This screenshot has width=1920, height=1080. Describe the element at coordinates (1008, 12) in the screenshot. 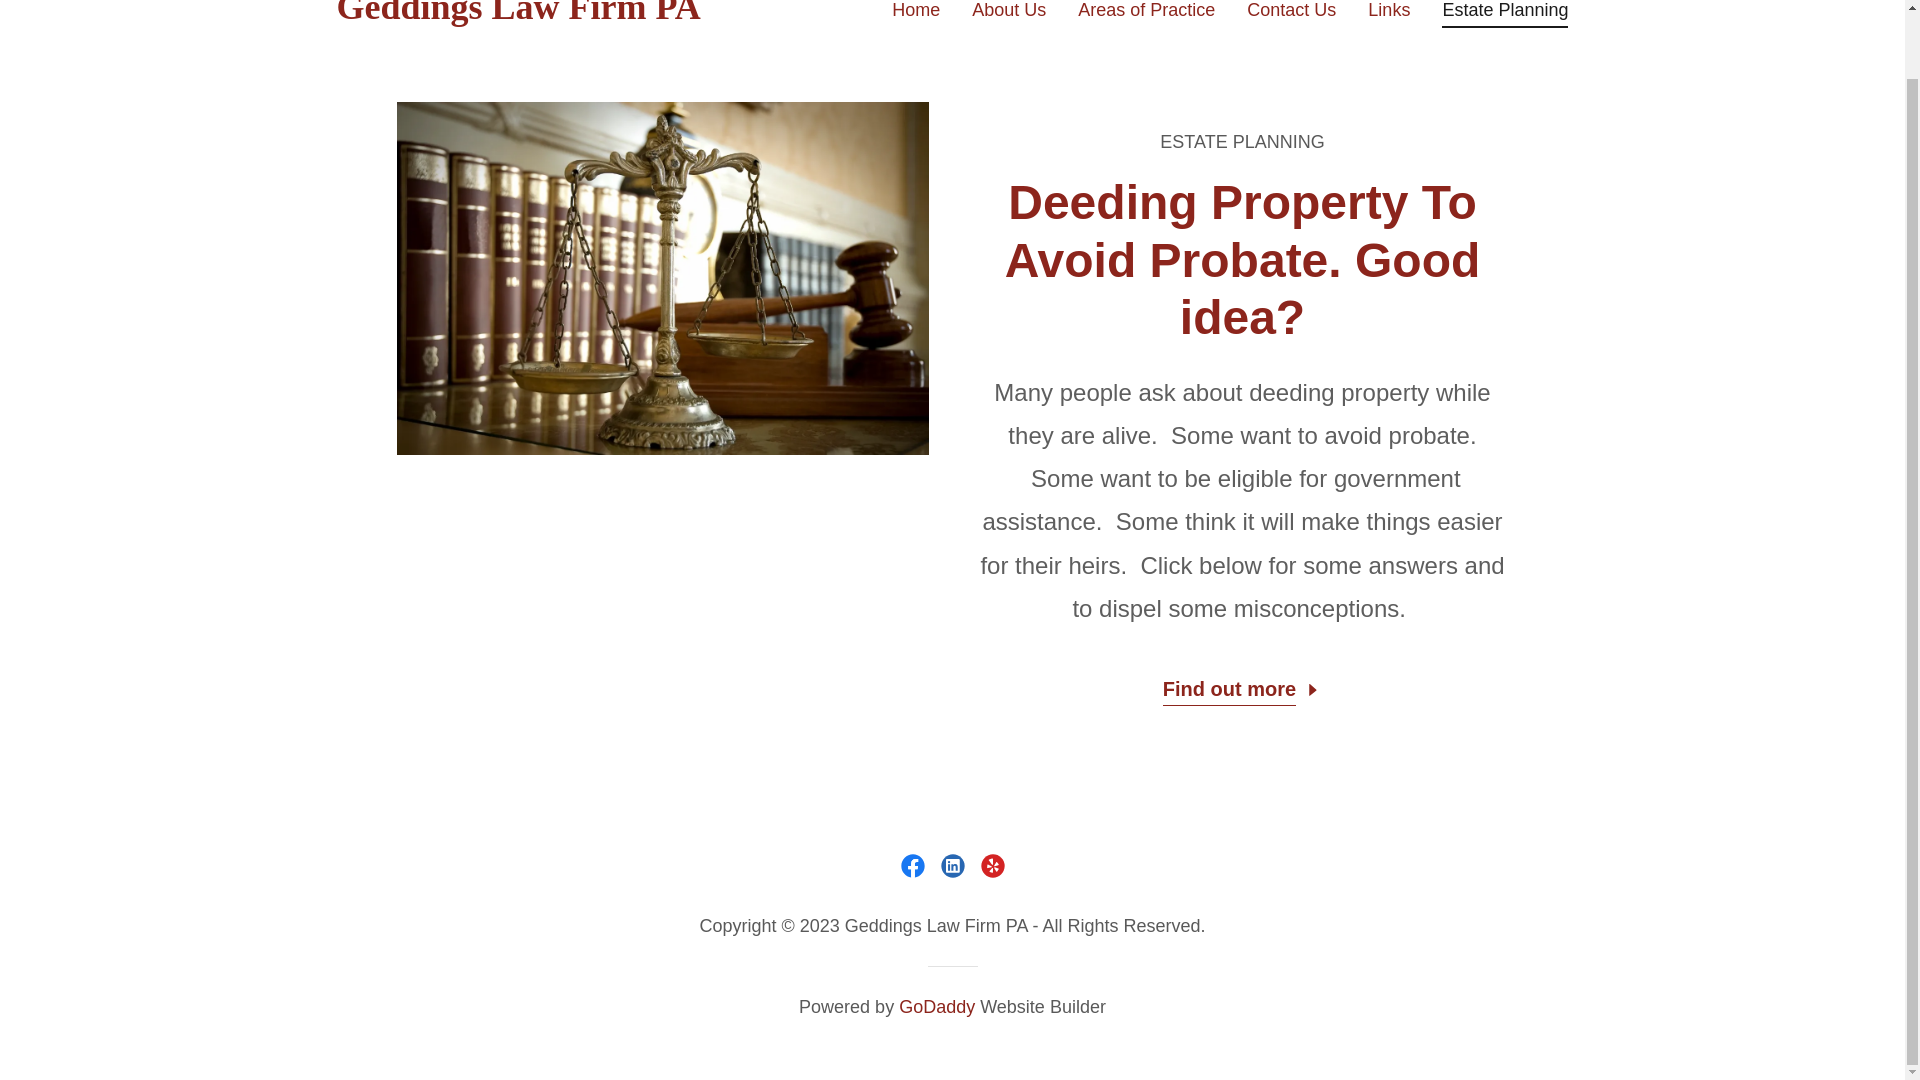

I see `About Us` at that location.